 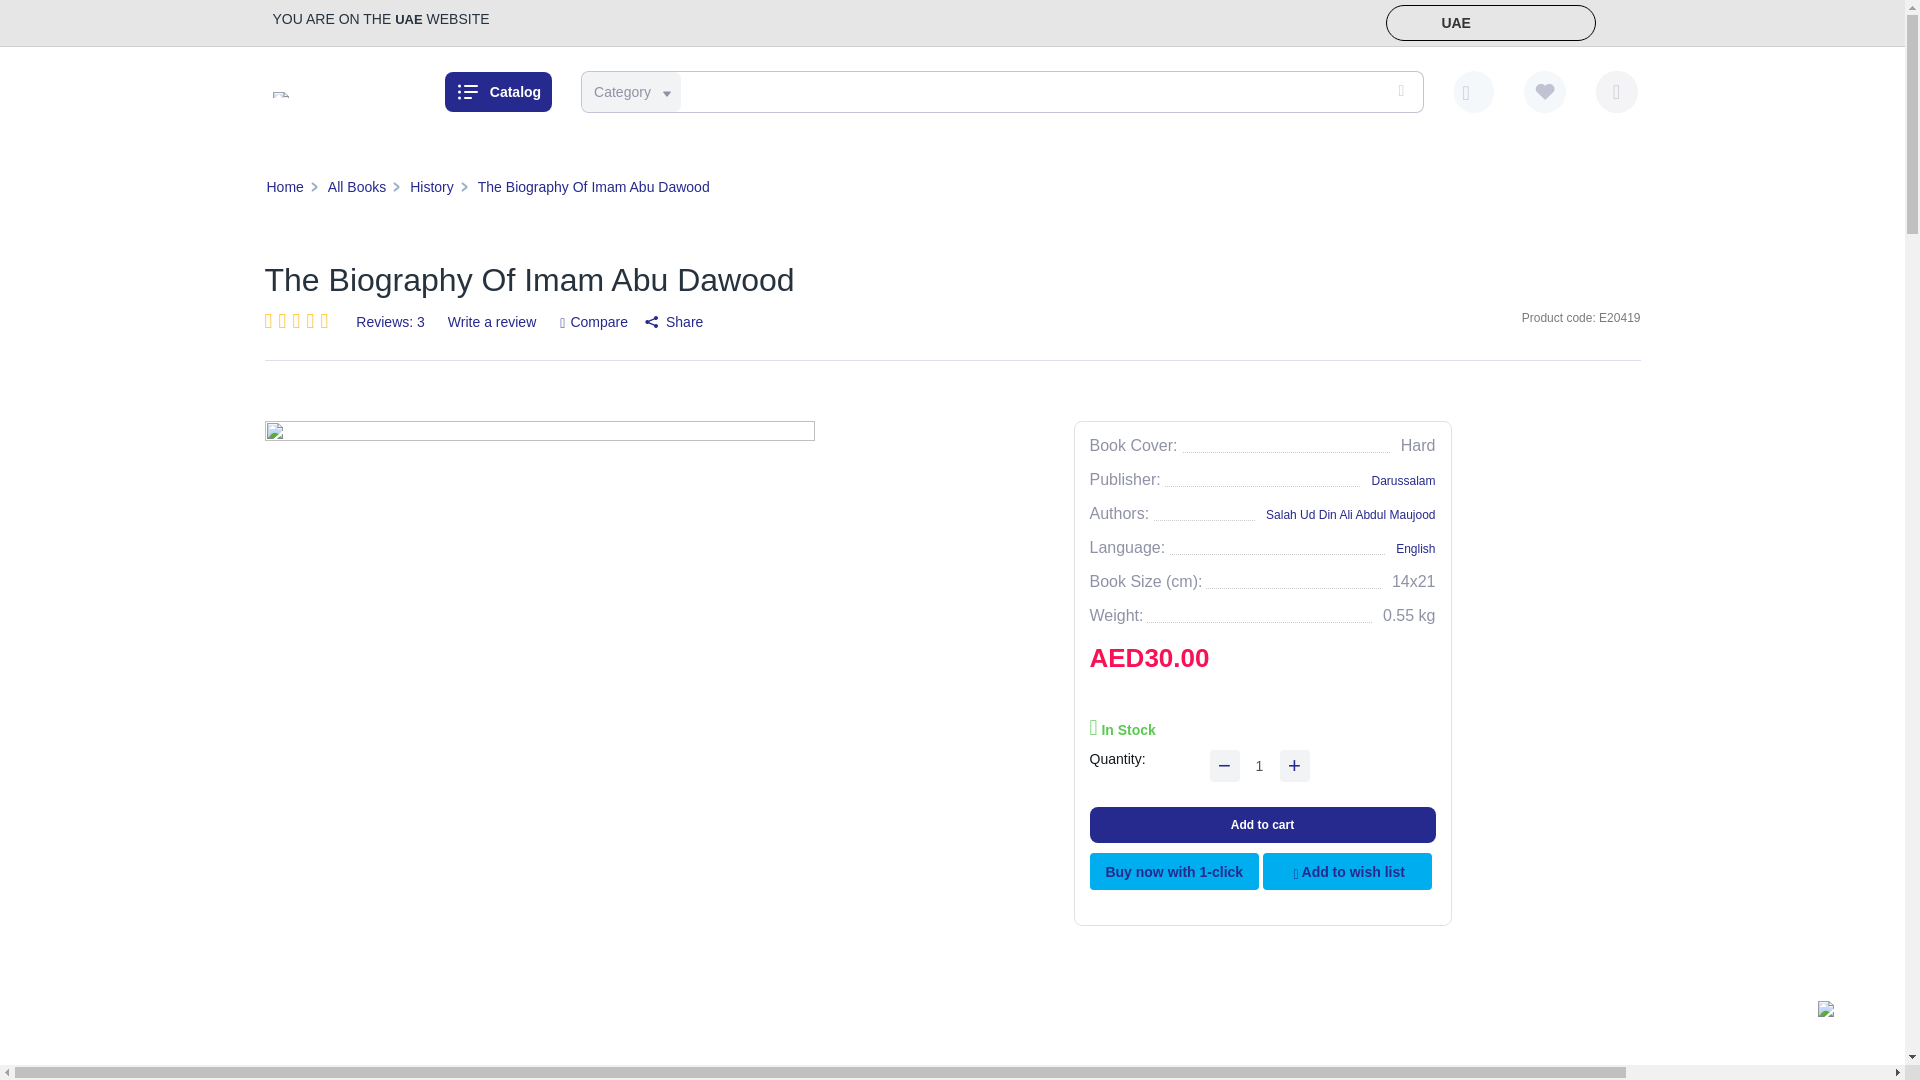 What do you see at coordinates (1260, 765) in the screenshot?
I see `1` at bounding box center [1260, 765].